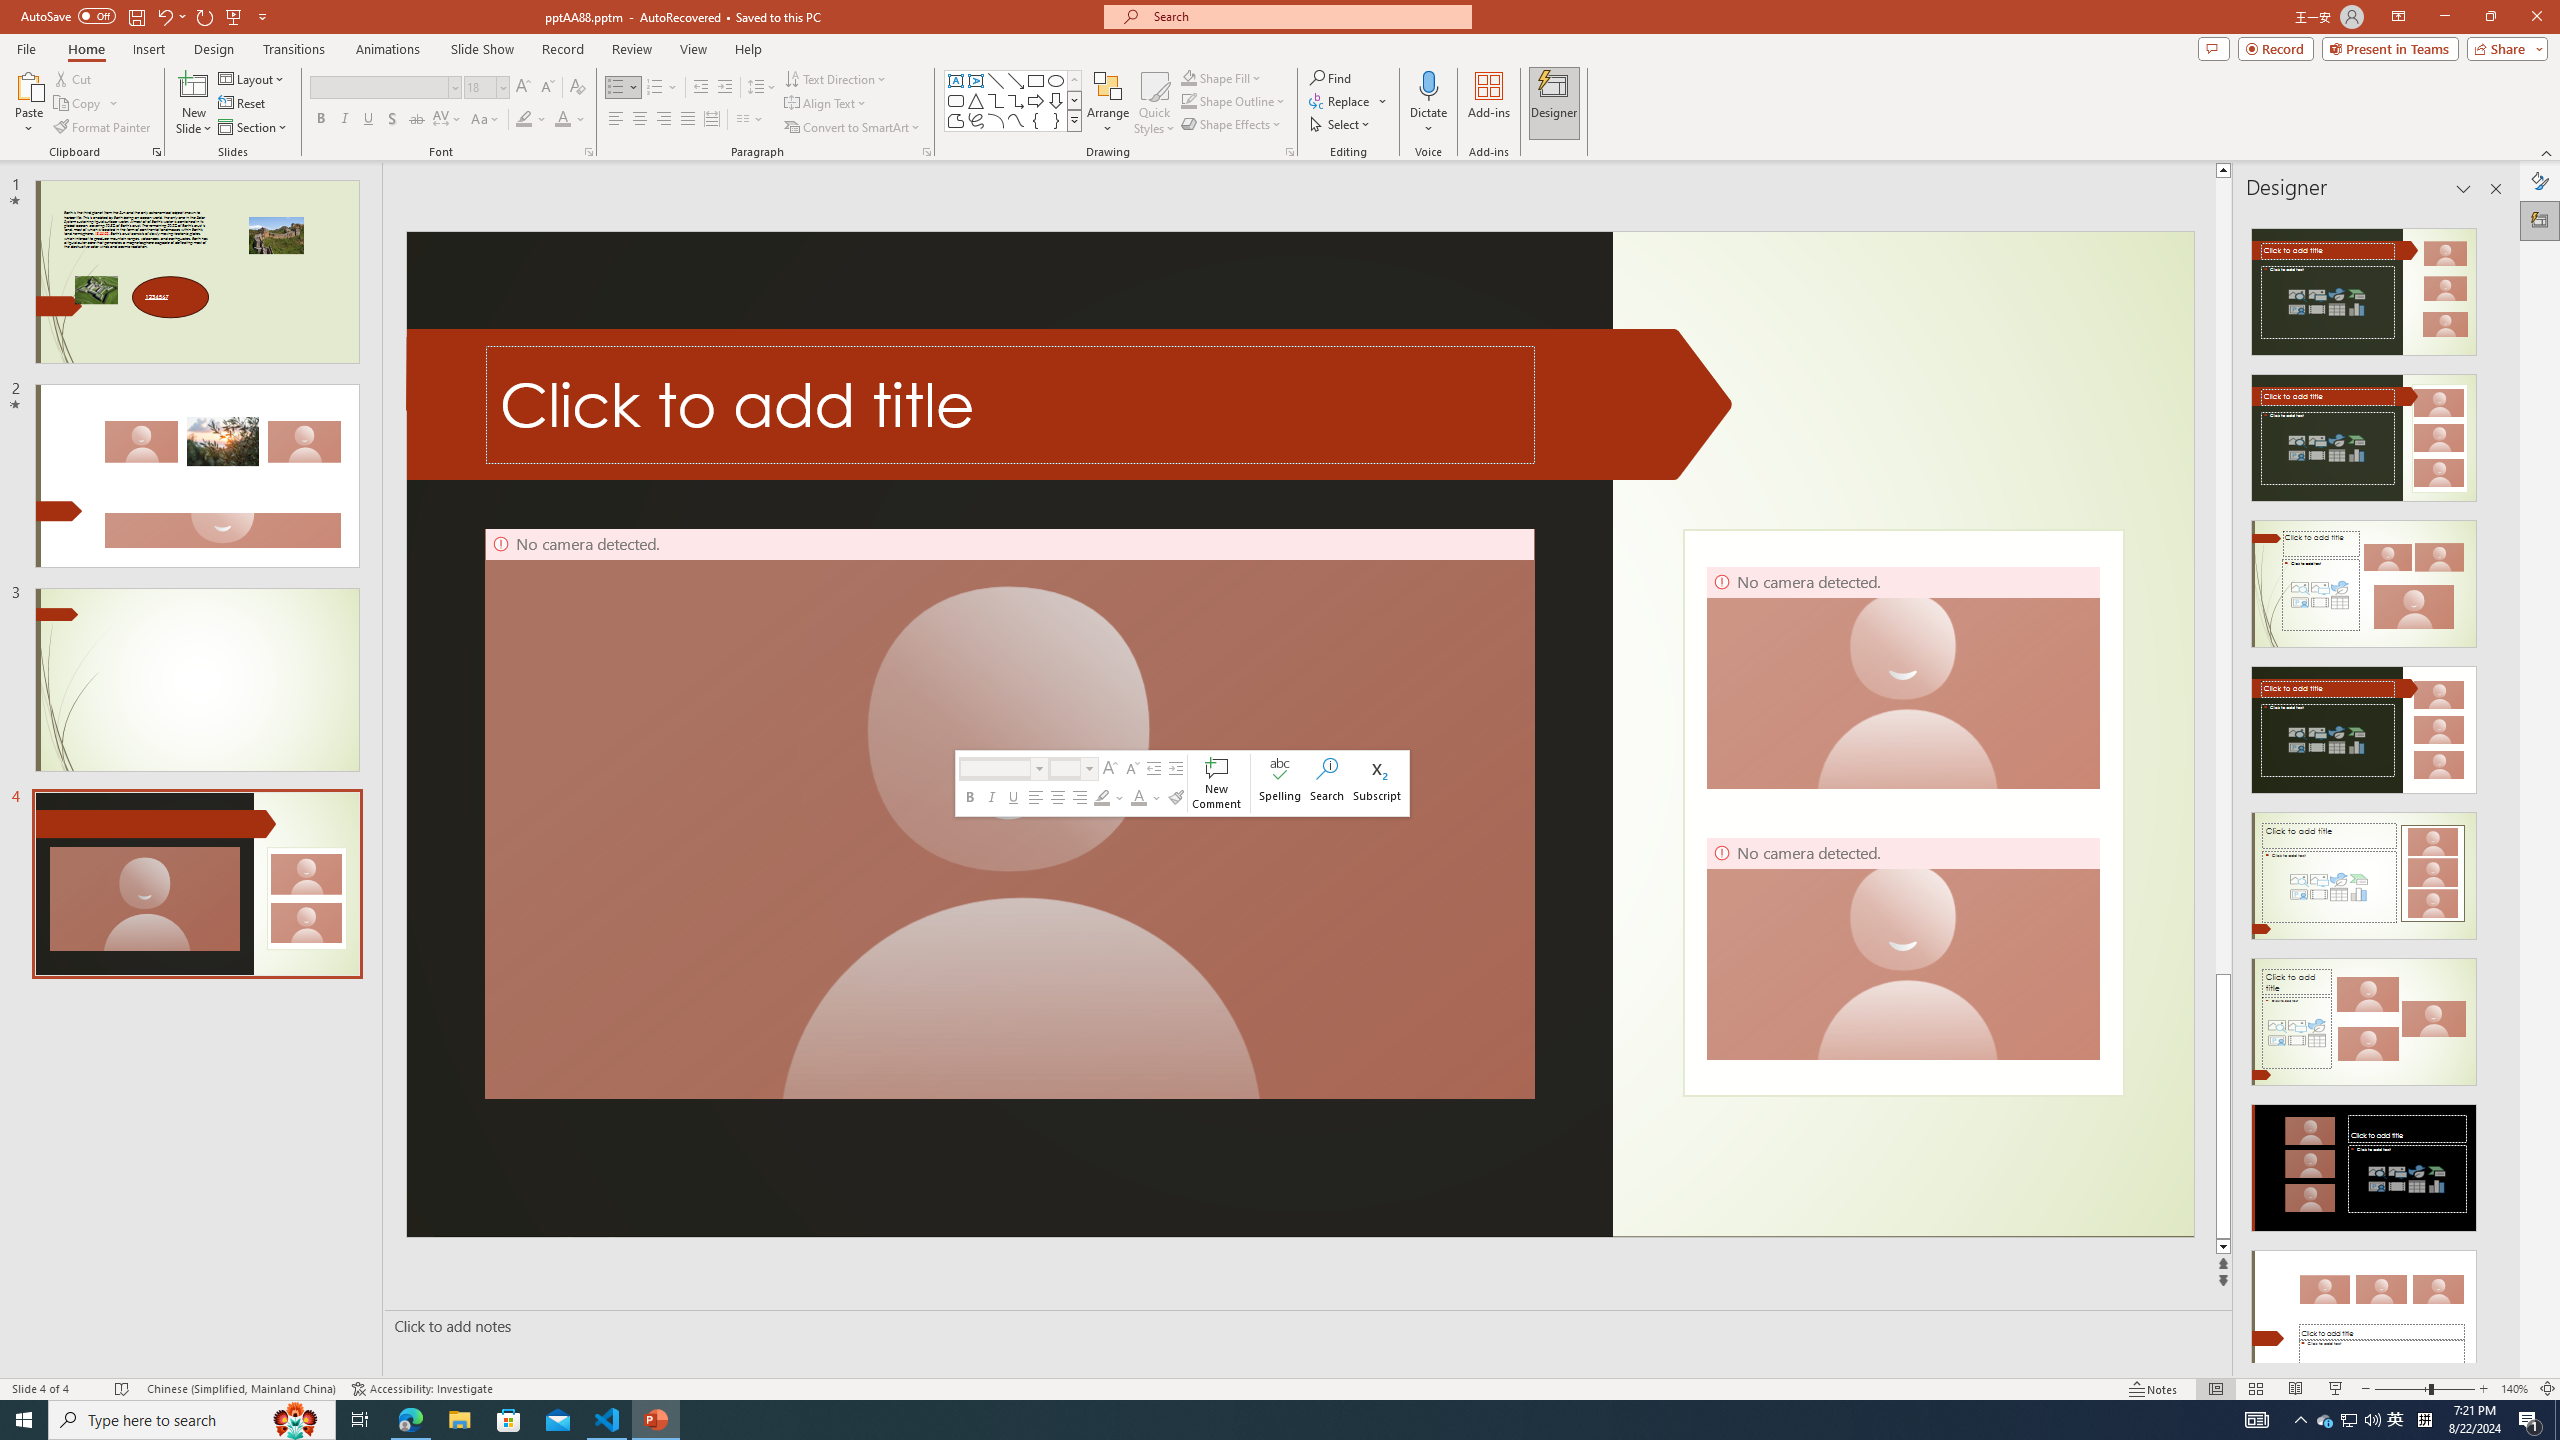 This screenshot has width=2560, height=1440. What do you see at coordinates (2548, 1389) in the screenshot?
I see `Zoom to Fit ` at bounding box center [2548, 1389].